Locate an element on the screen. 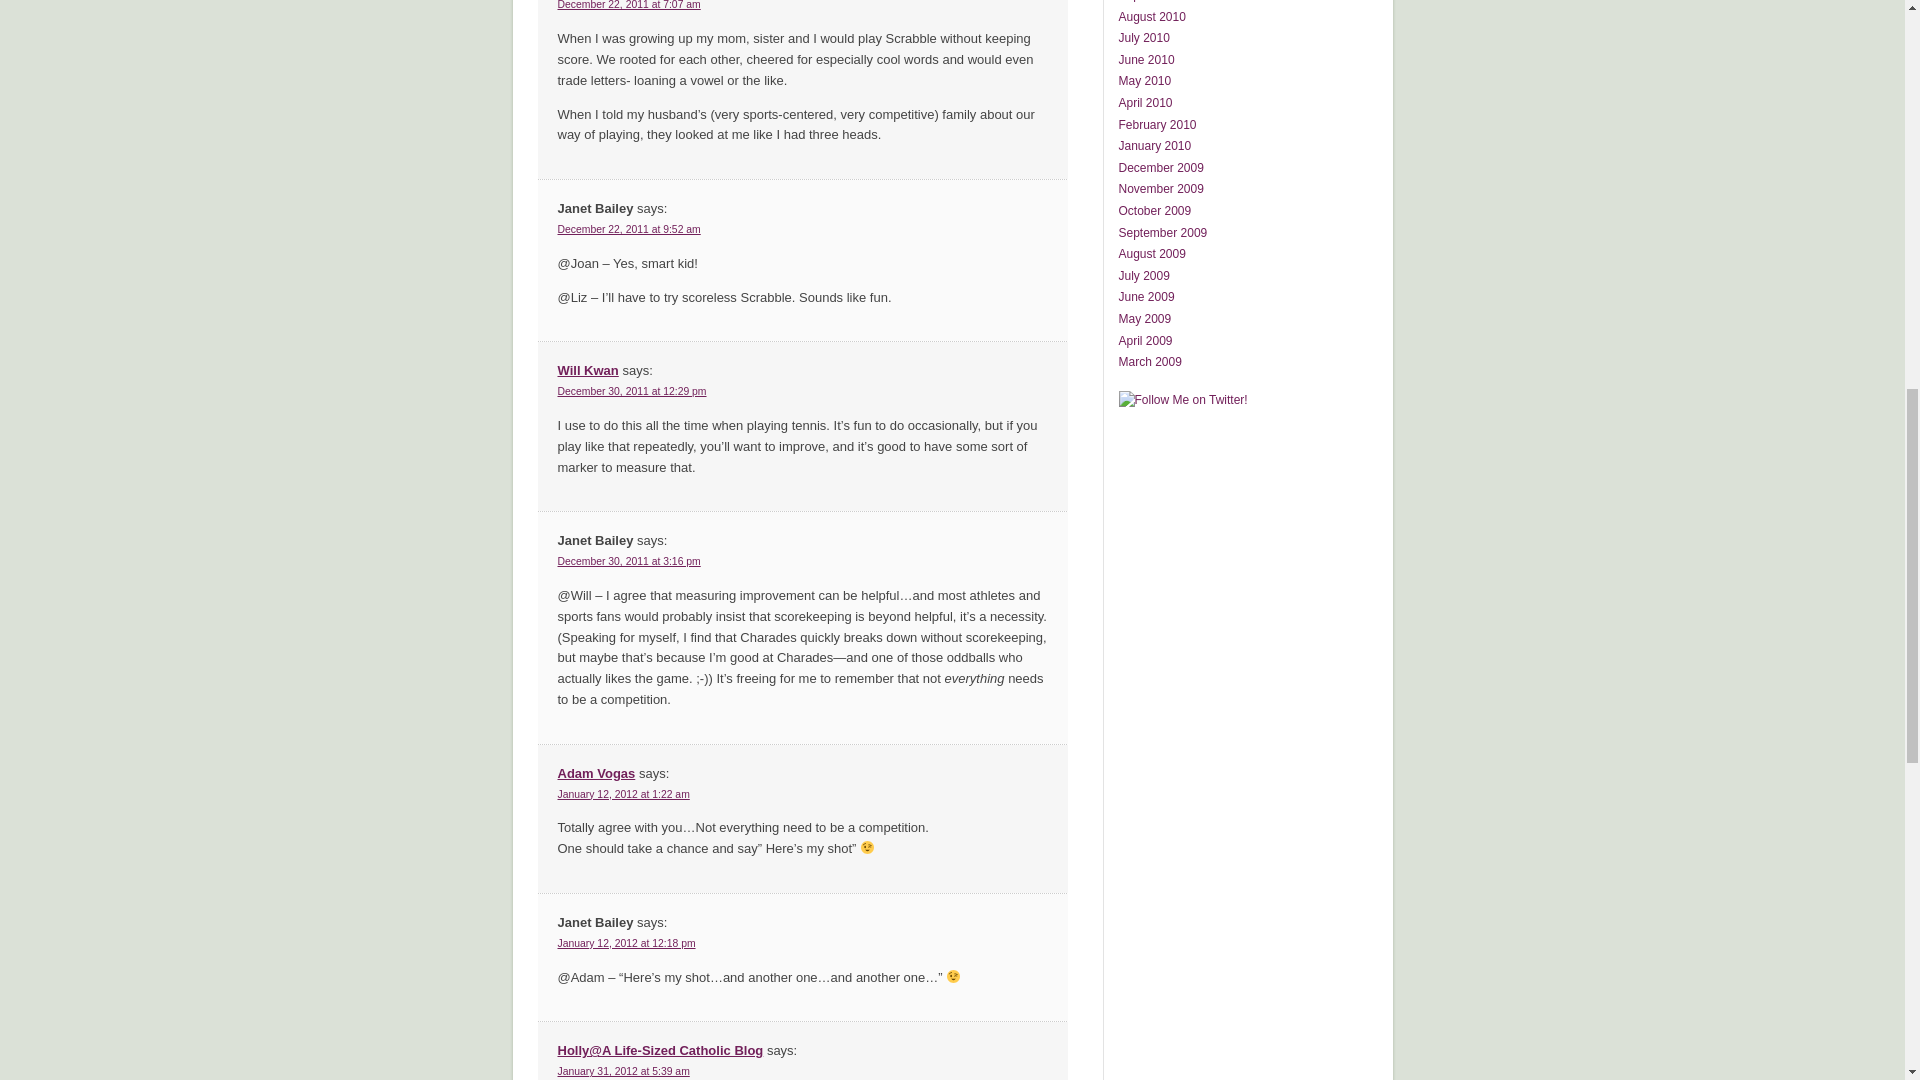  December 22, 2011 at 7:07 am is located at coordinates (629, 4).